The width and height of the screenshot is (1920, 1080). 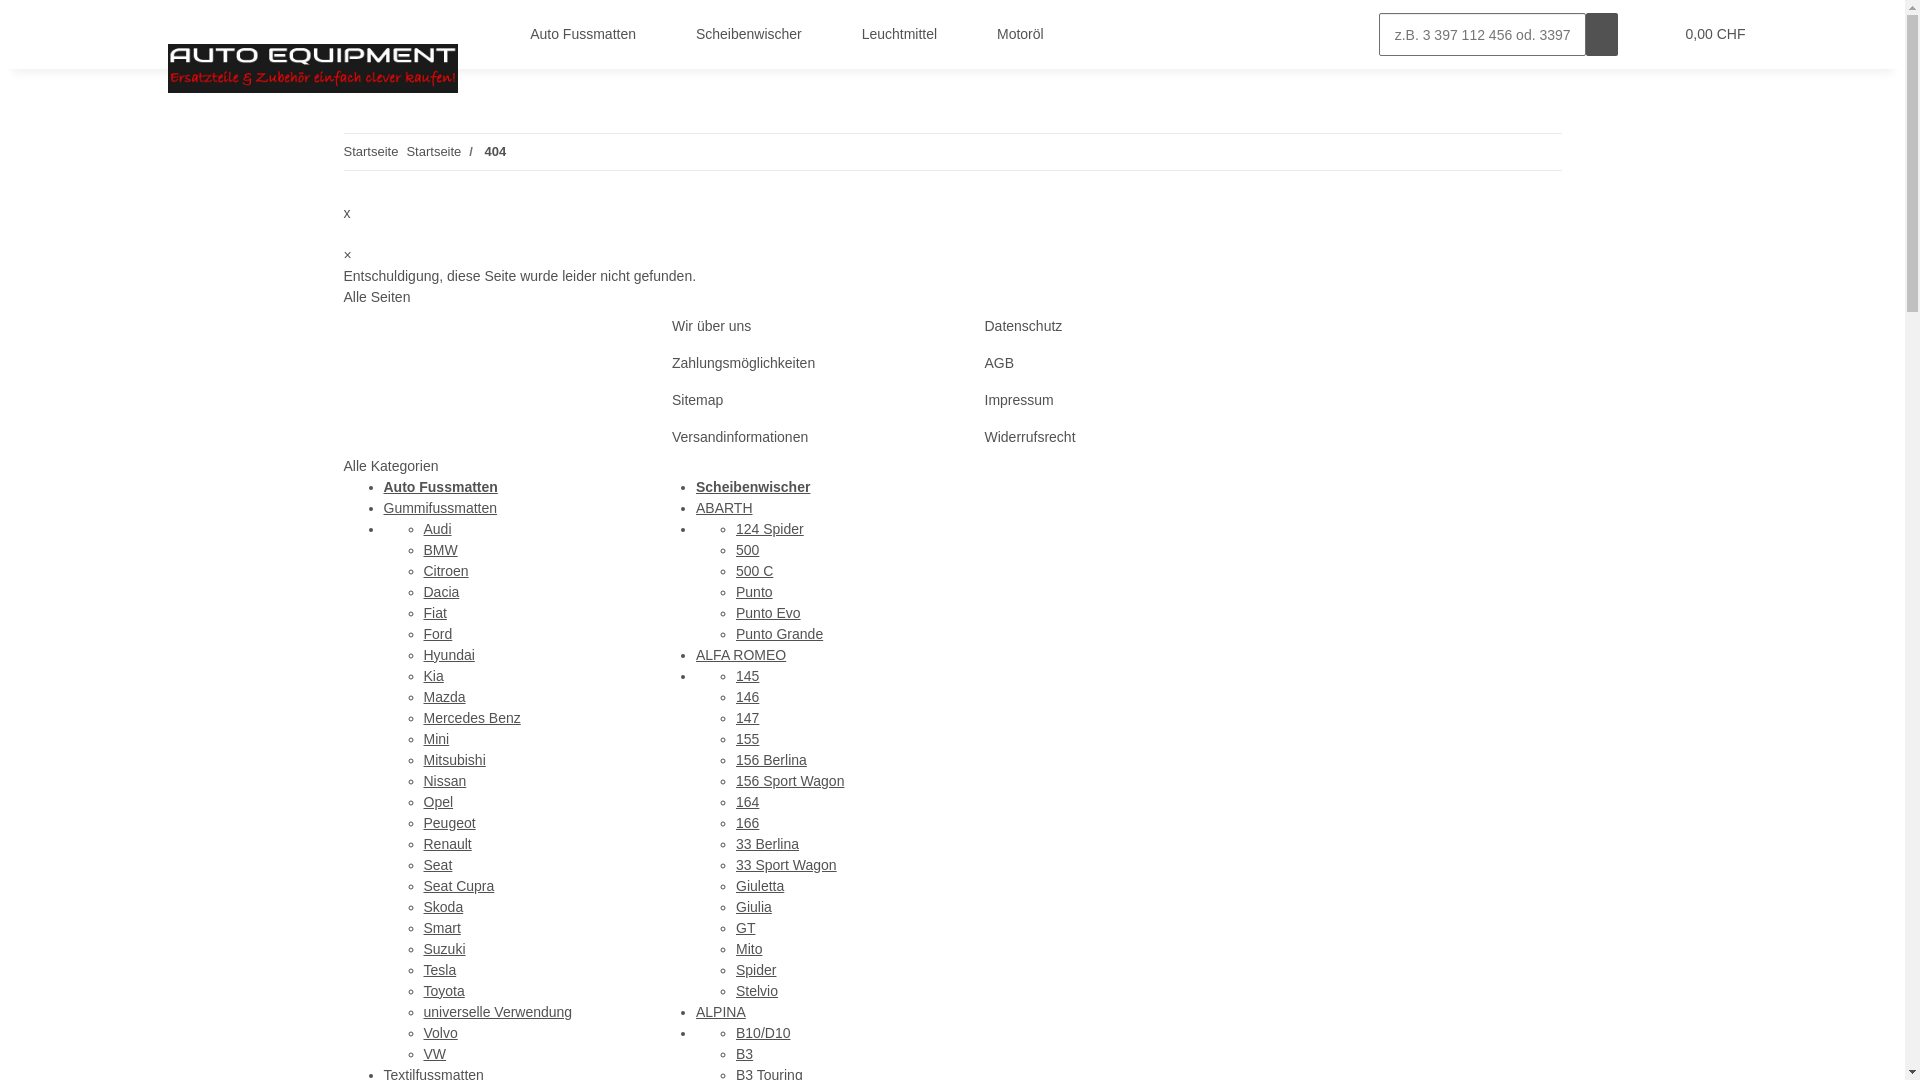 What do you see at coordinates (754, 906) in the screenshot?
I see `Giulia` at bounding box center [754, 906].